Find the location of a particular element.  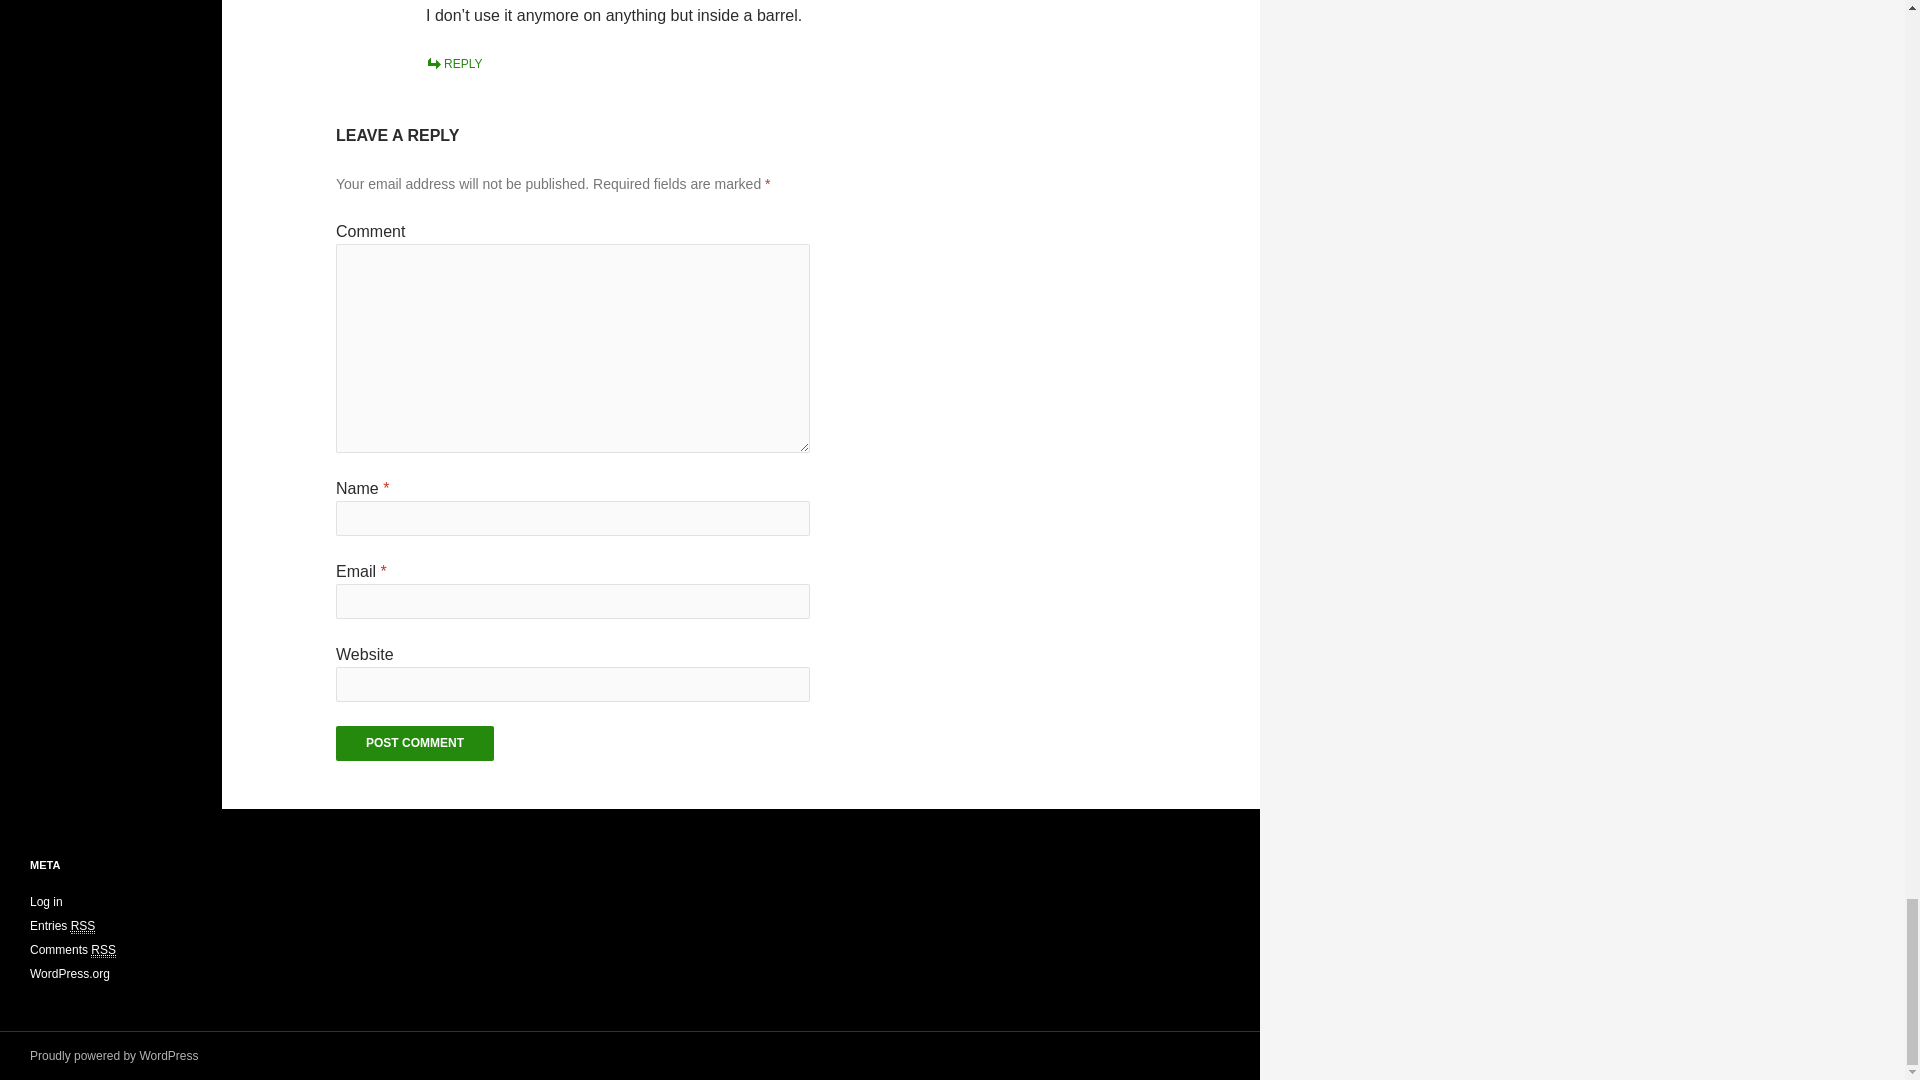

Post Comment is located at coordinates (414, 743).